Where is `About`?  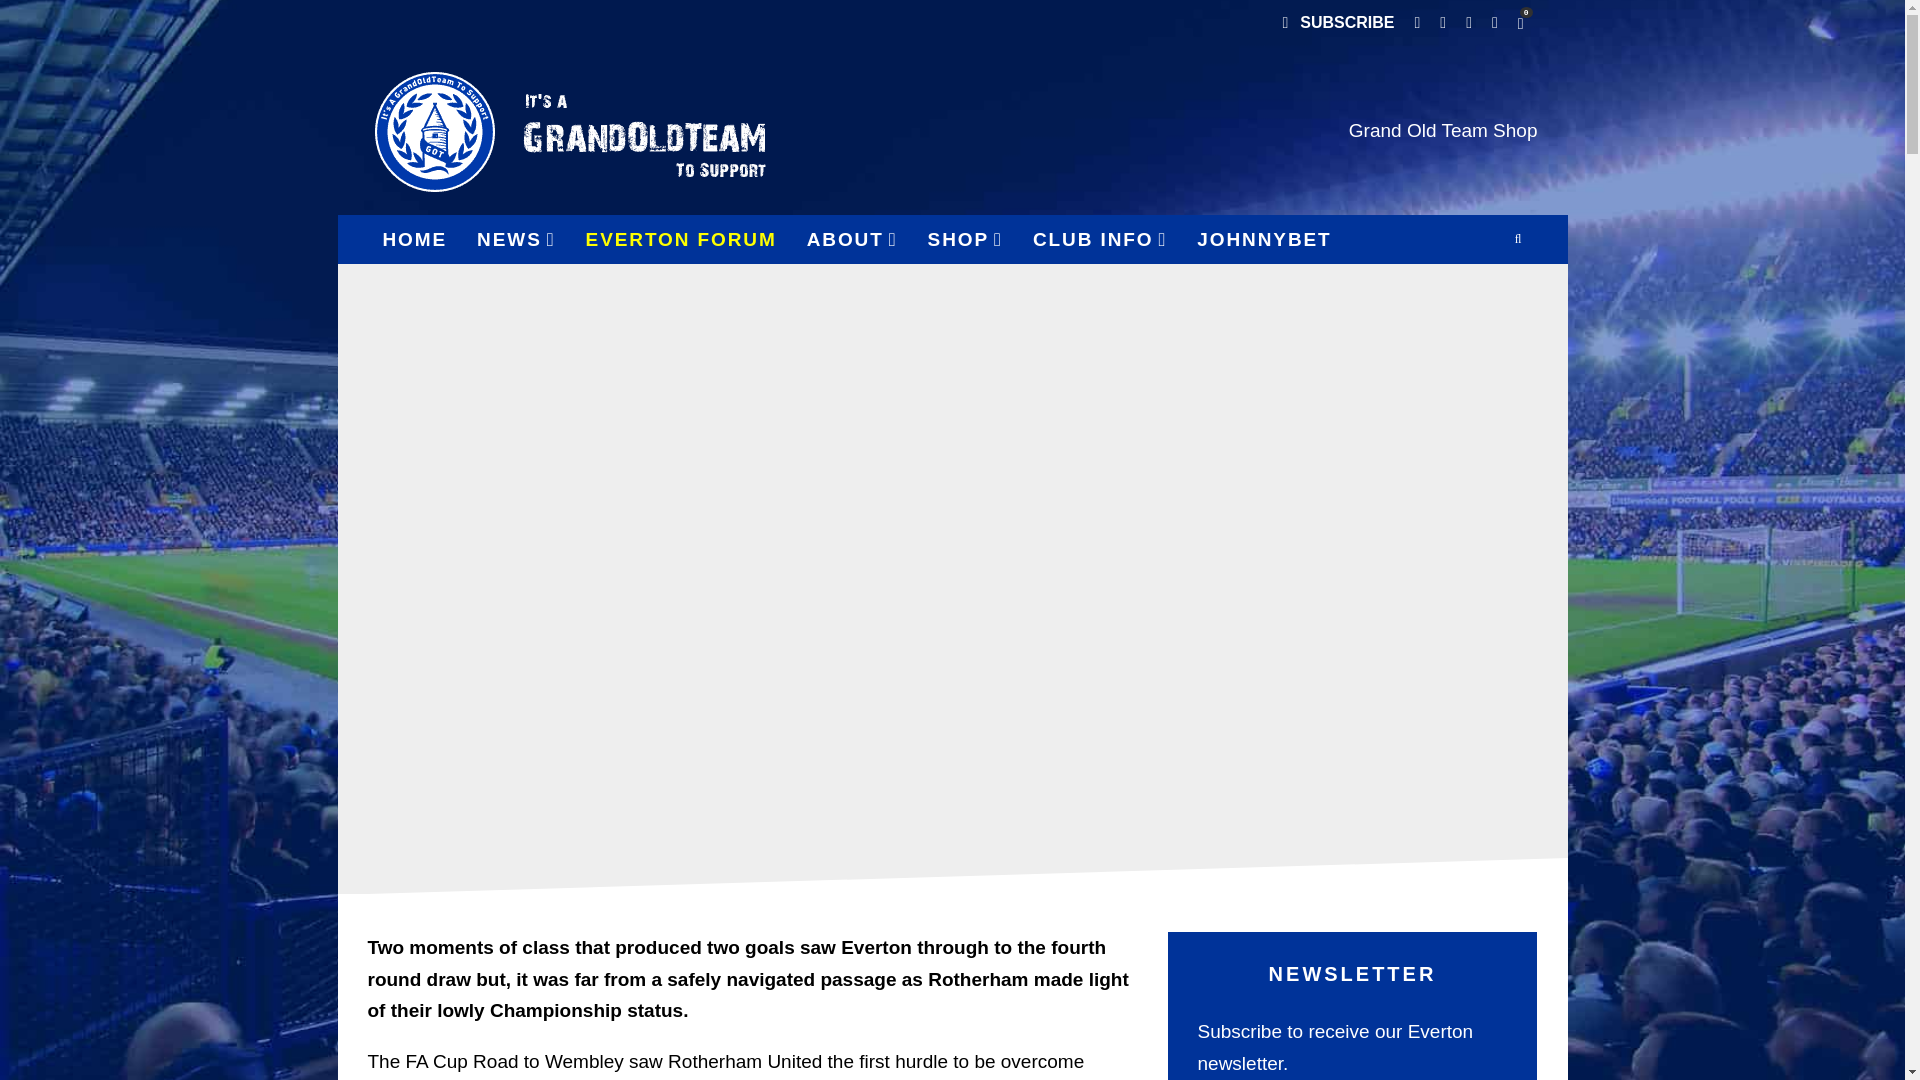
About is located at coordinates (852, 239).